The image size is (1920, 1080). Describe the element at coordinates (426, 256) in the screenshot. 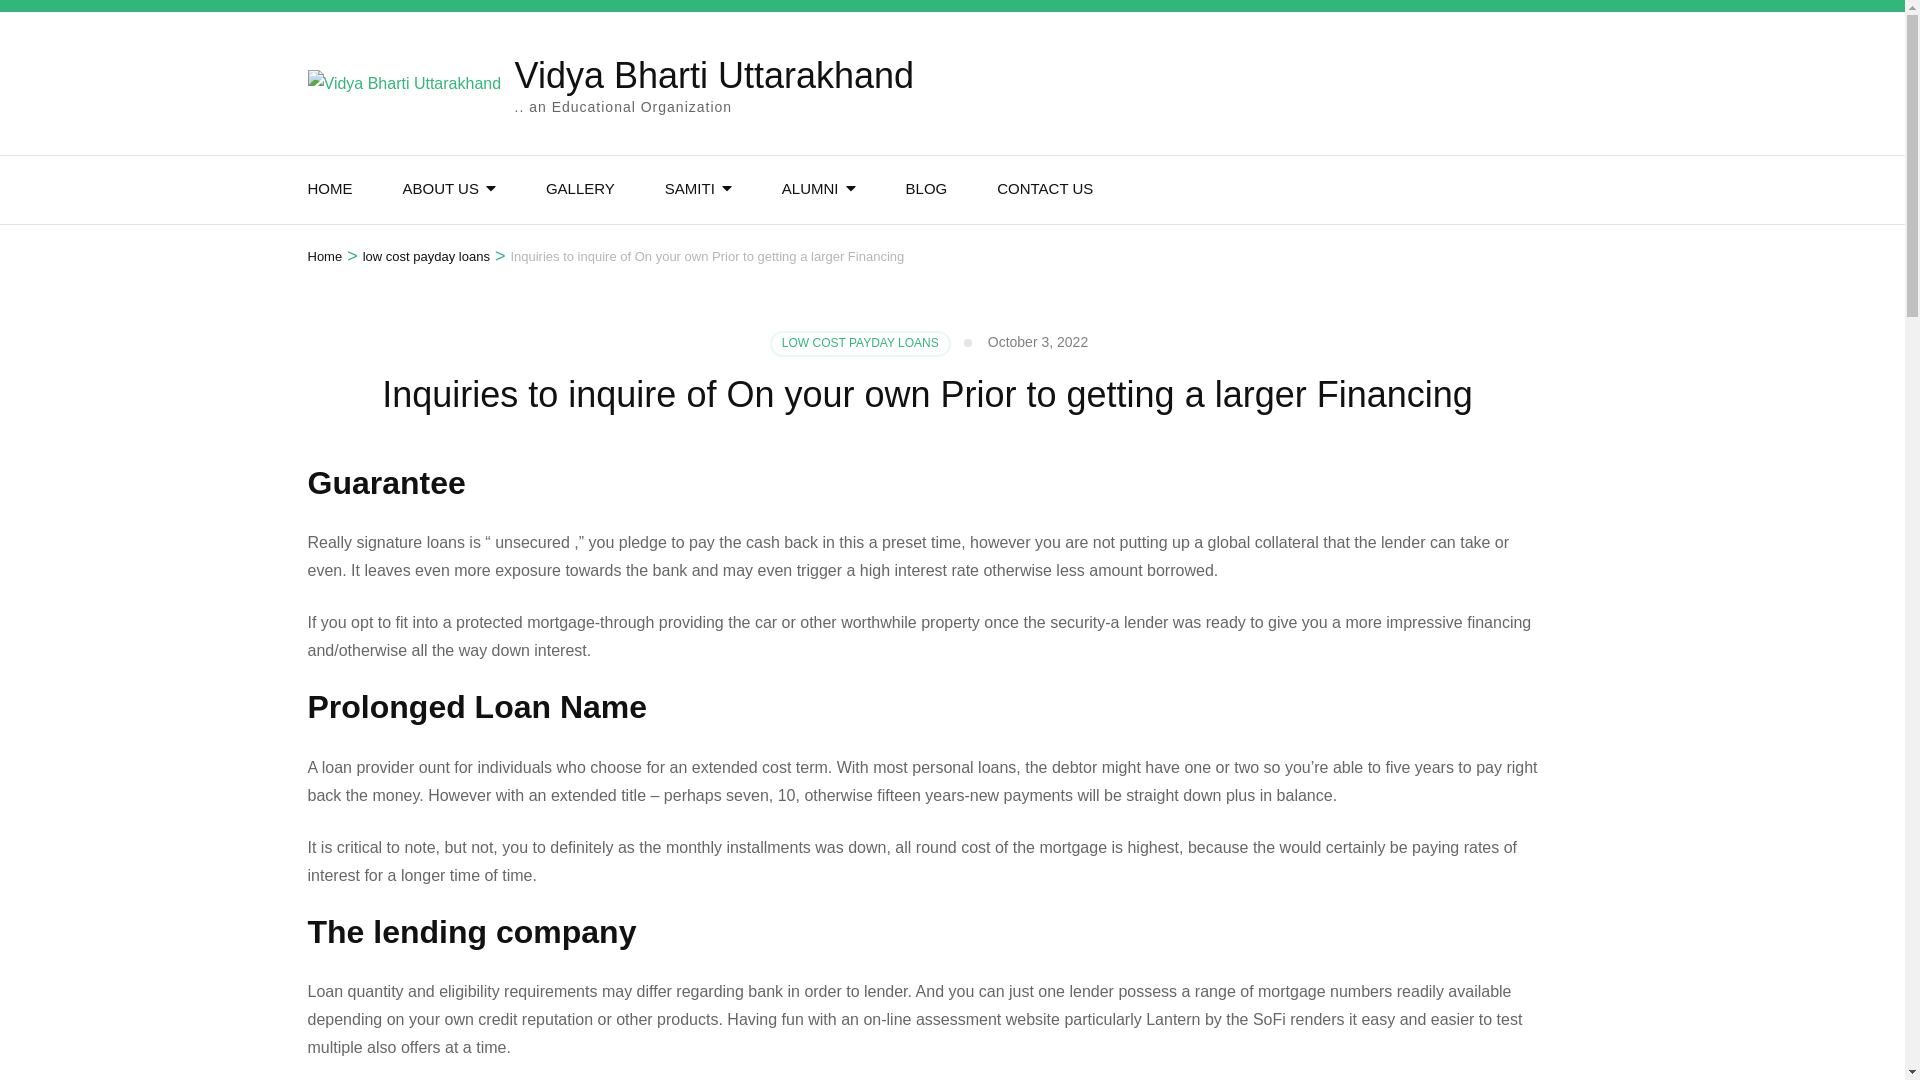

I see `low cost payday loans` at that location.